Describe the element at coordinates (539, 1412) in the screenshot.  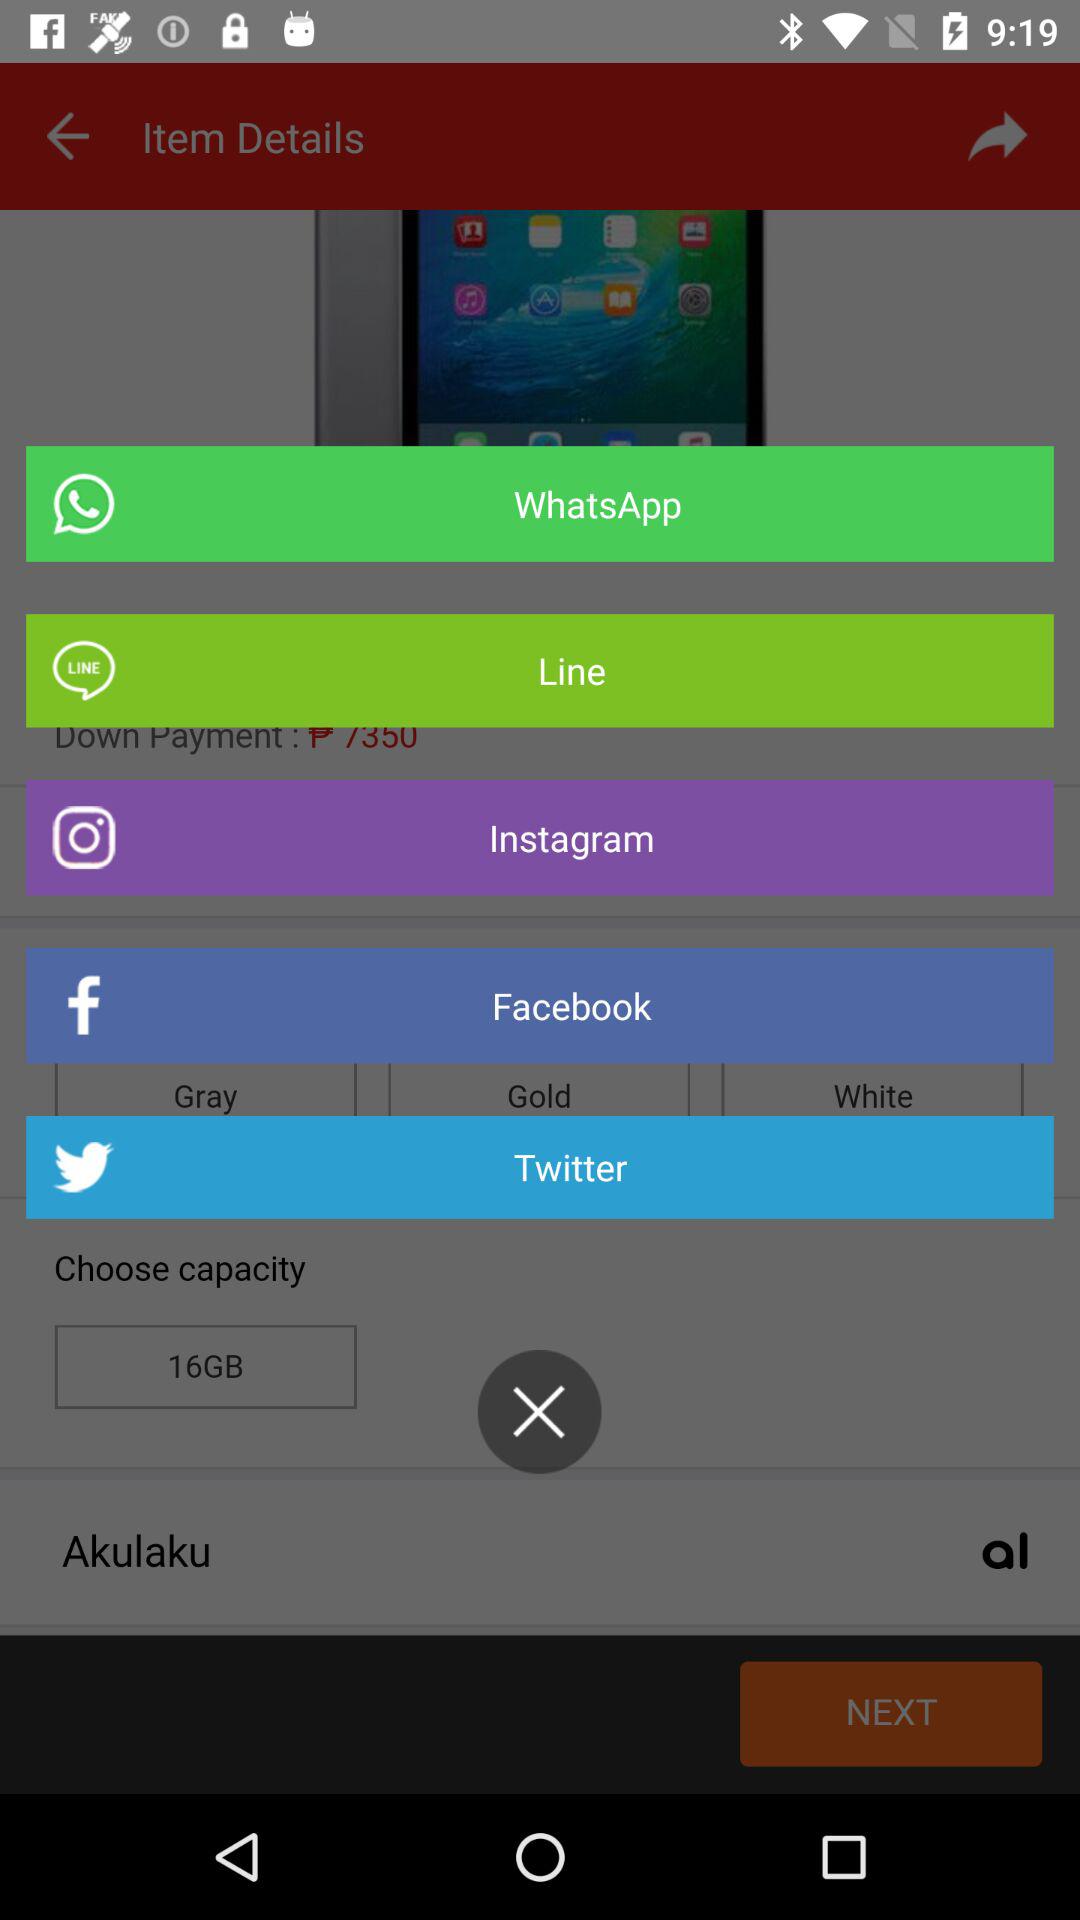
I see `exit out of sharing options` at that location.